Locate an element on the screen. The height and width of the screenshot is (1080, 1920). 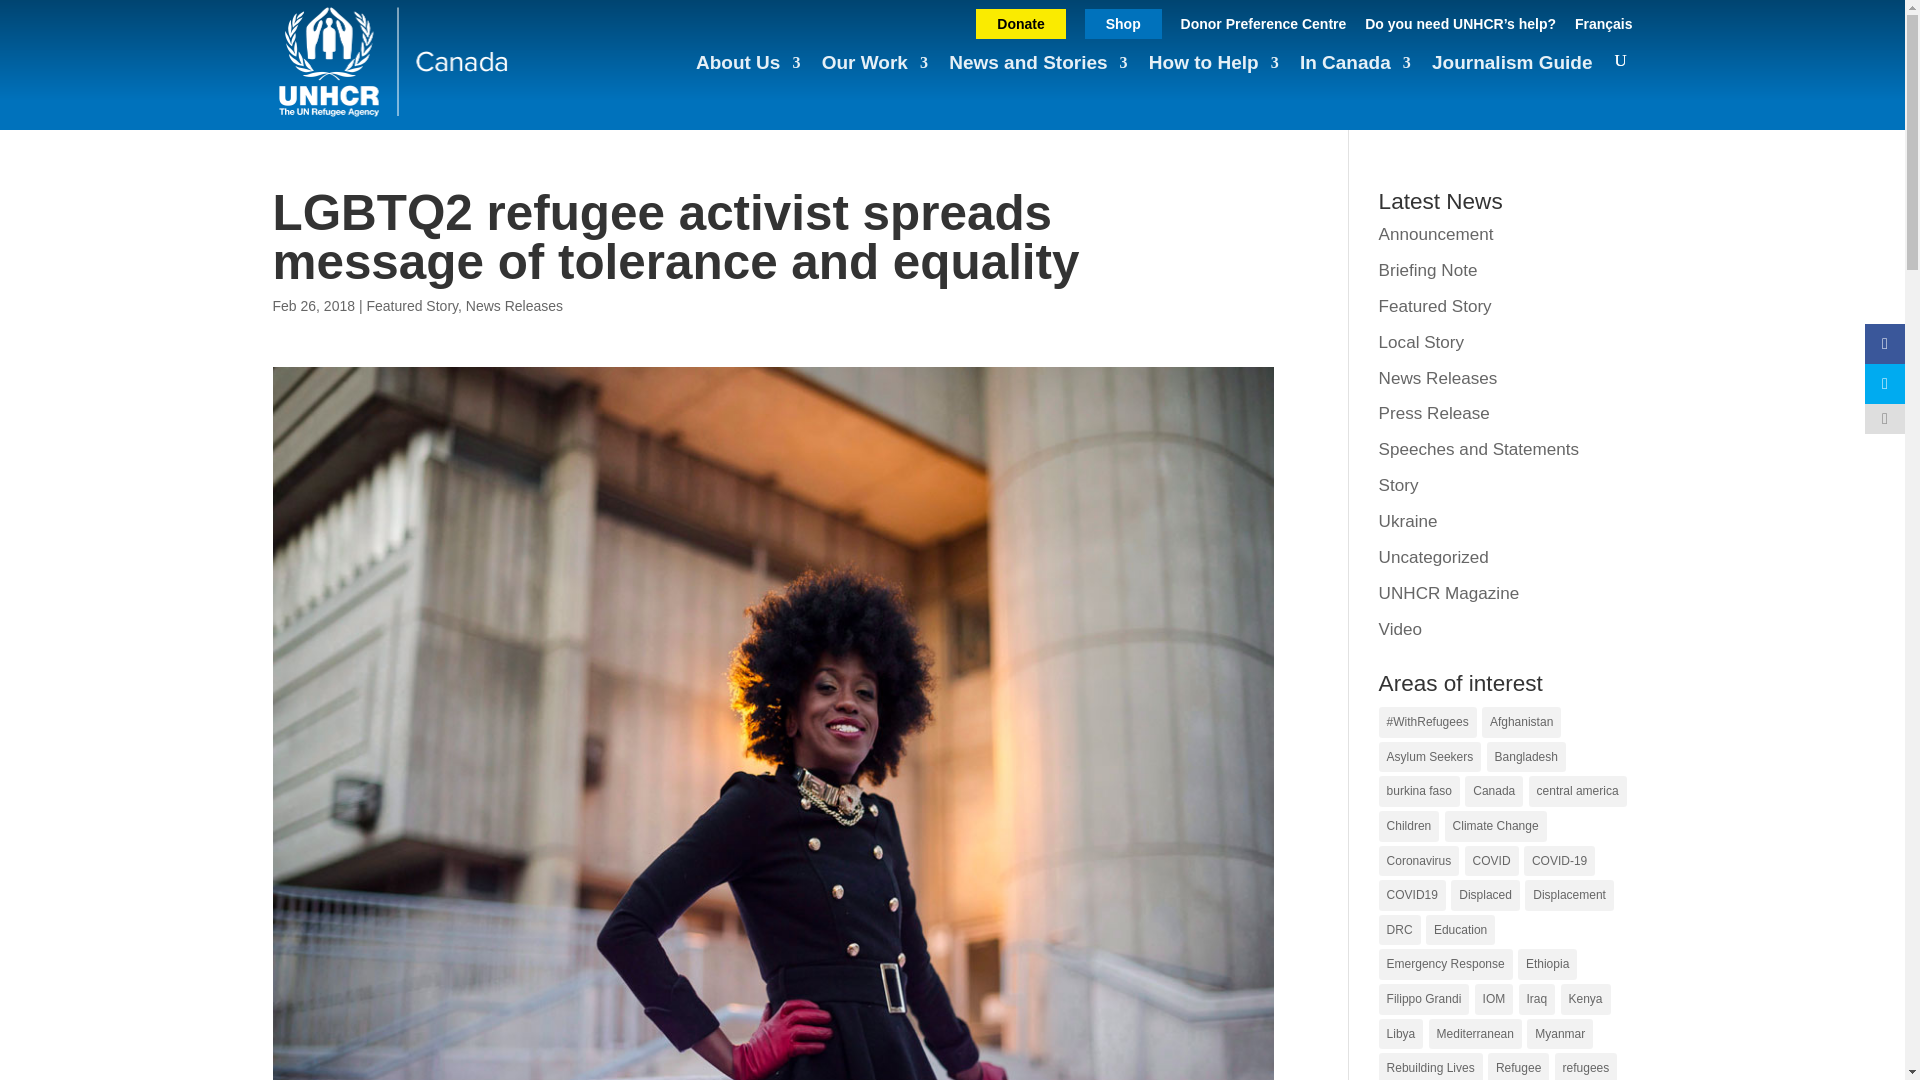
Donate is located at coordinates (1020, 23).